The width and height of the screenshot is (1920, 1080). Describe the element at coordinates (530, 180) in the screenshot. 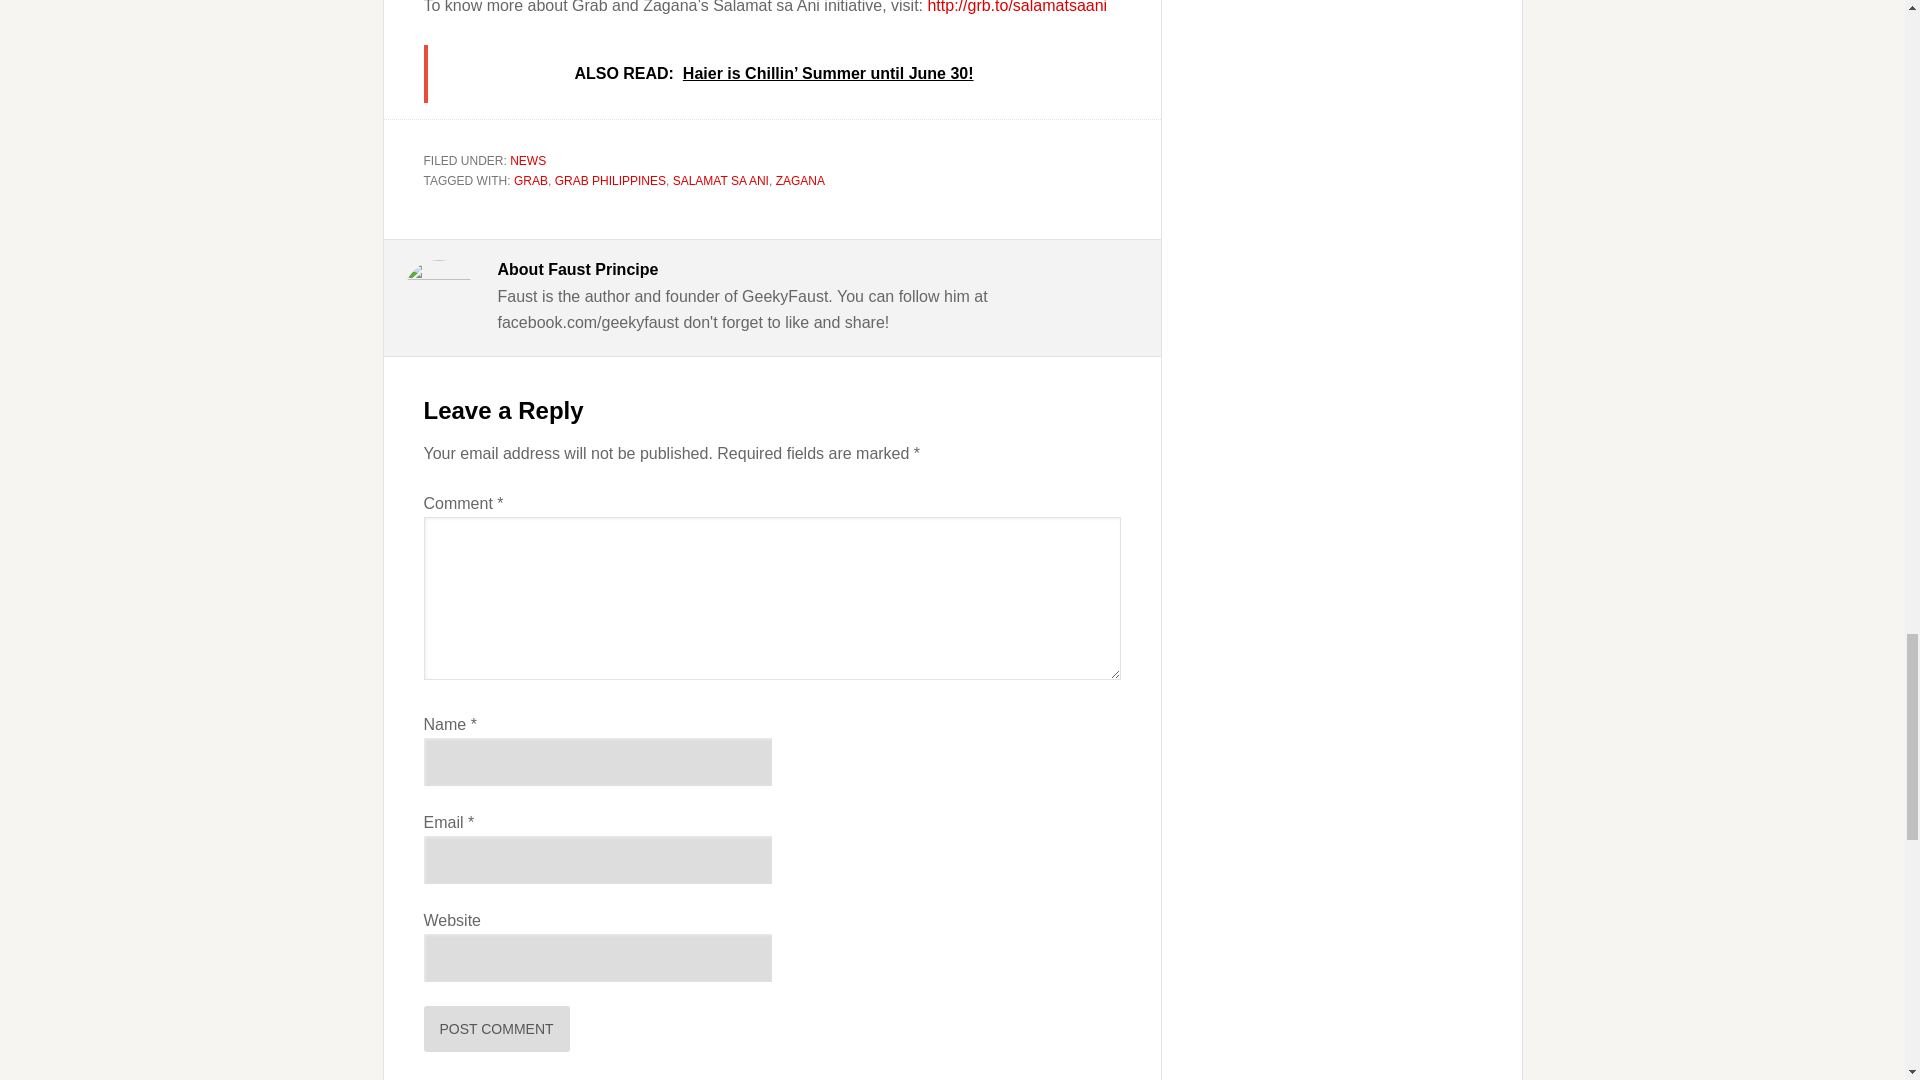

I see `GRAB` at that location.